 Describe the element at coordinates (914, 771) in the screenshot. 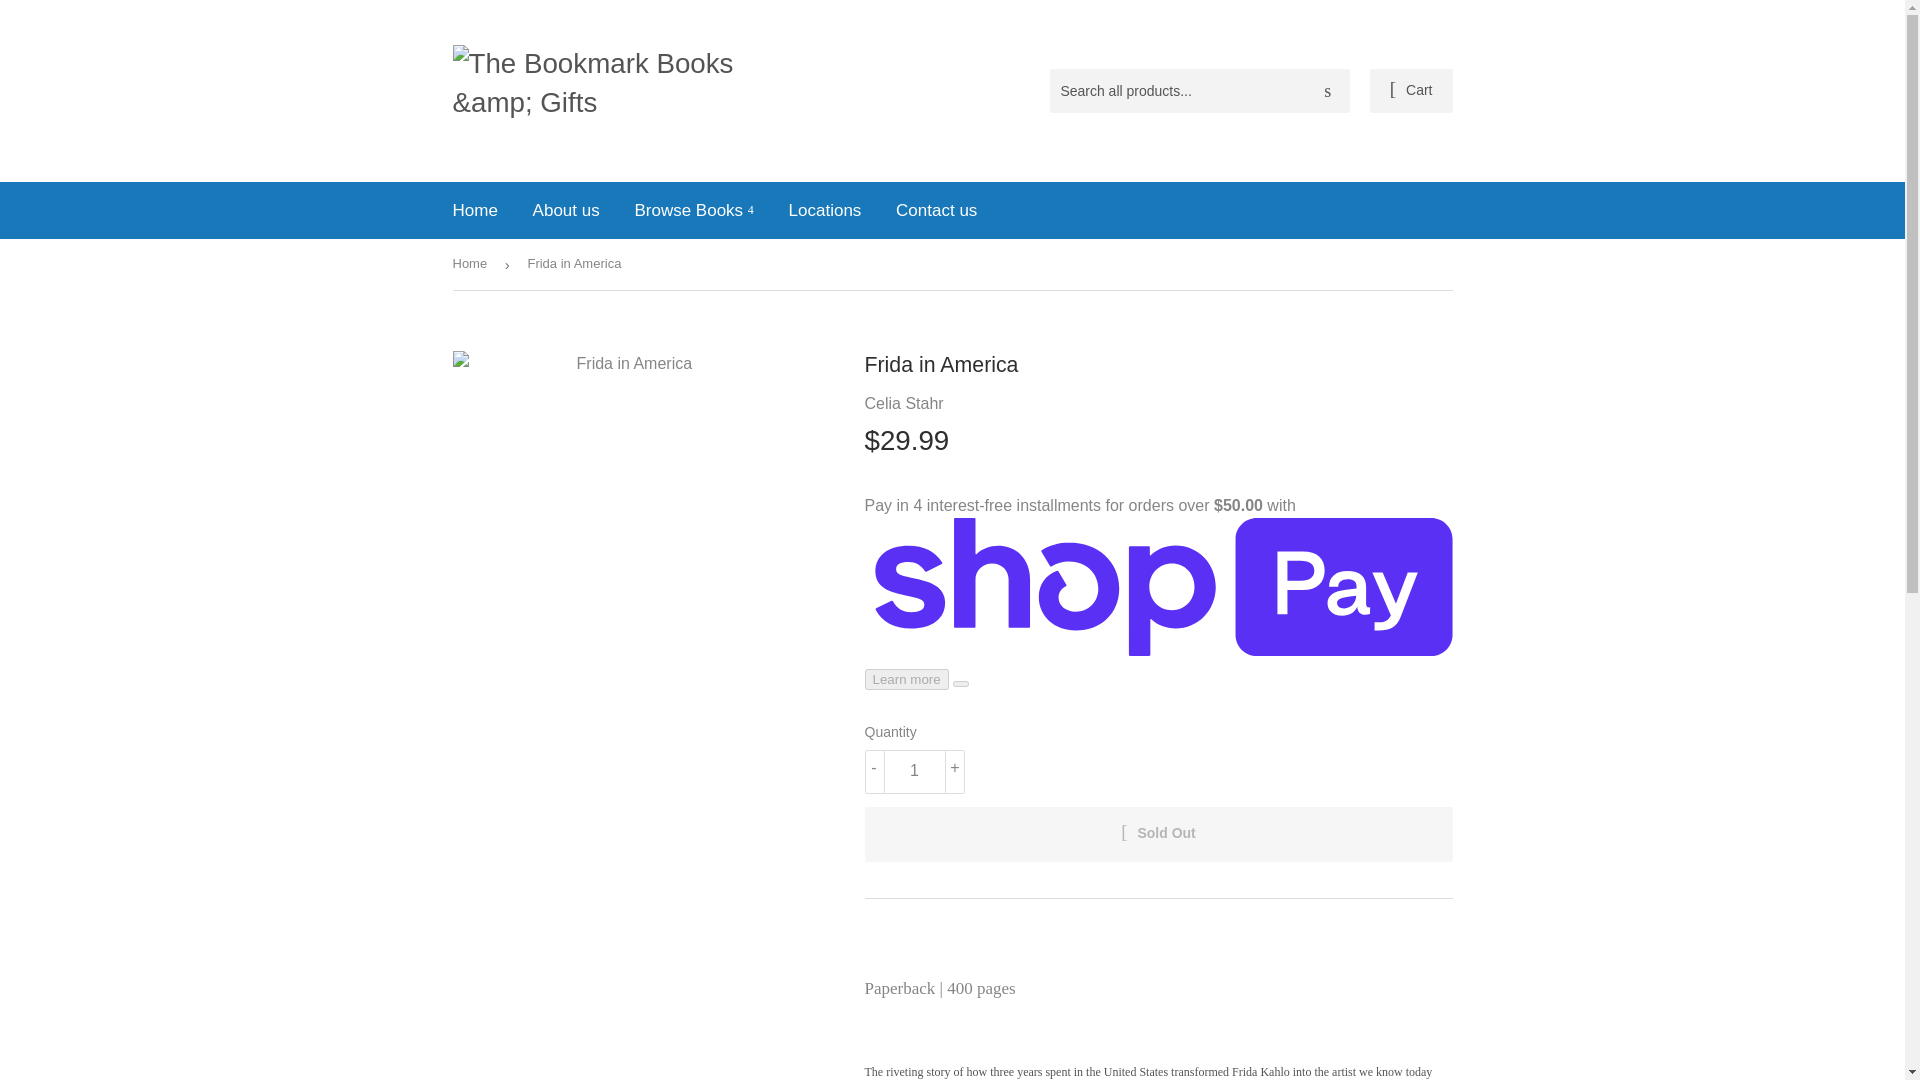

I see `1` at that location.